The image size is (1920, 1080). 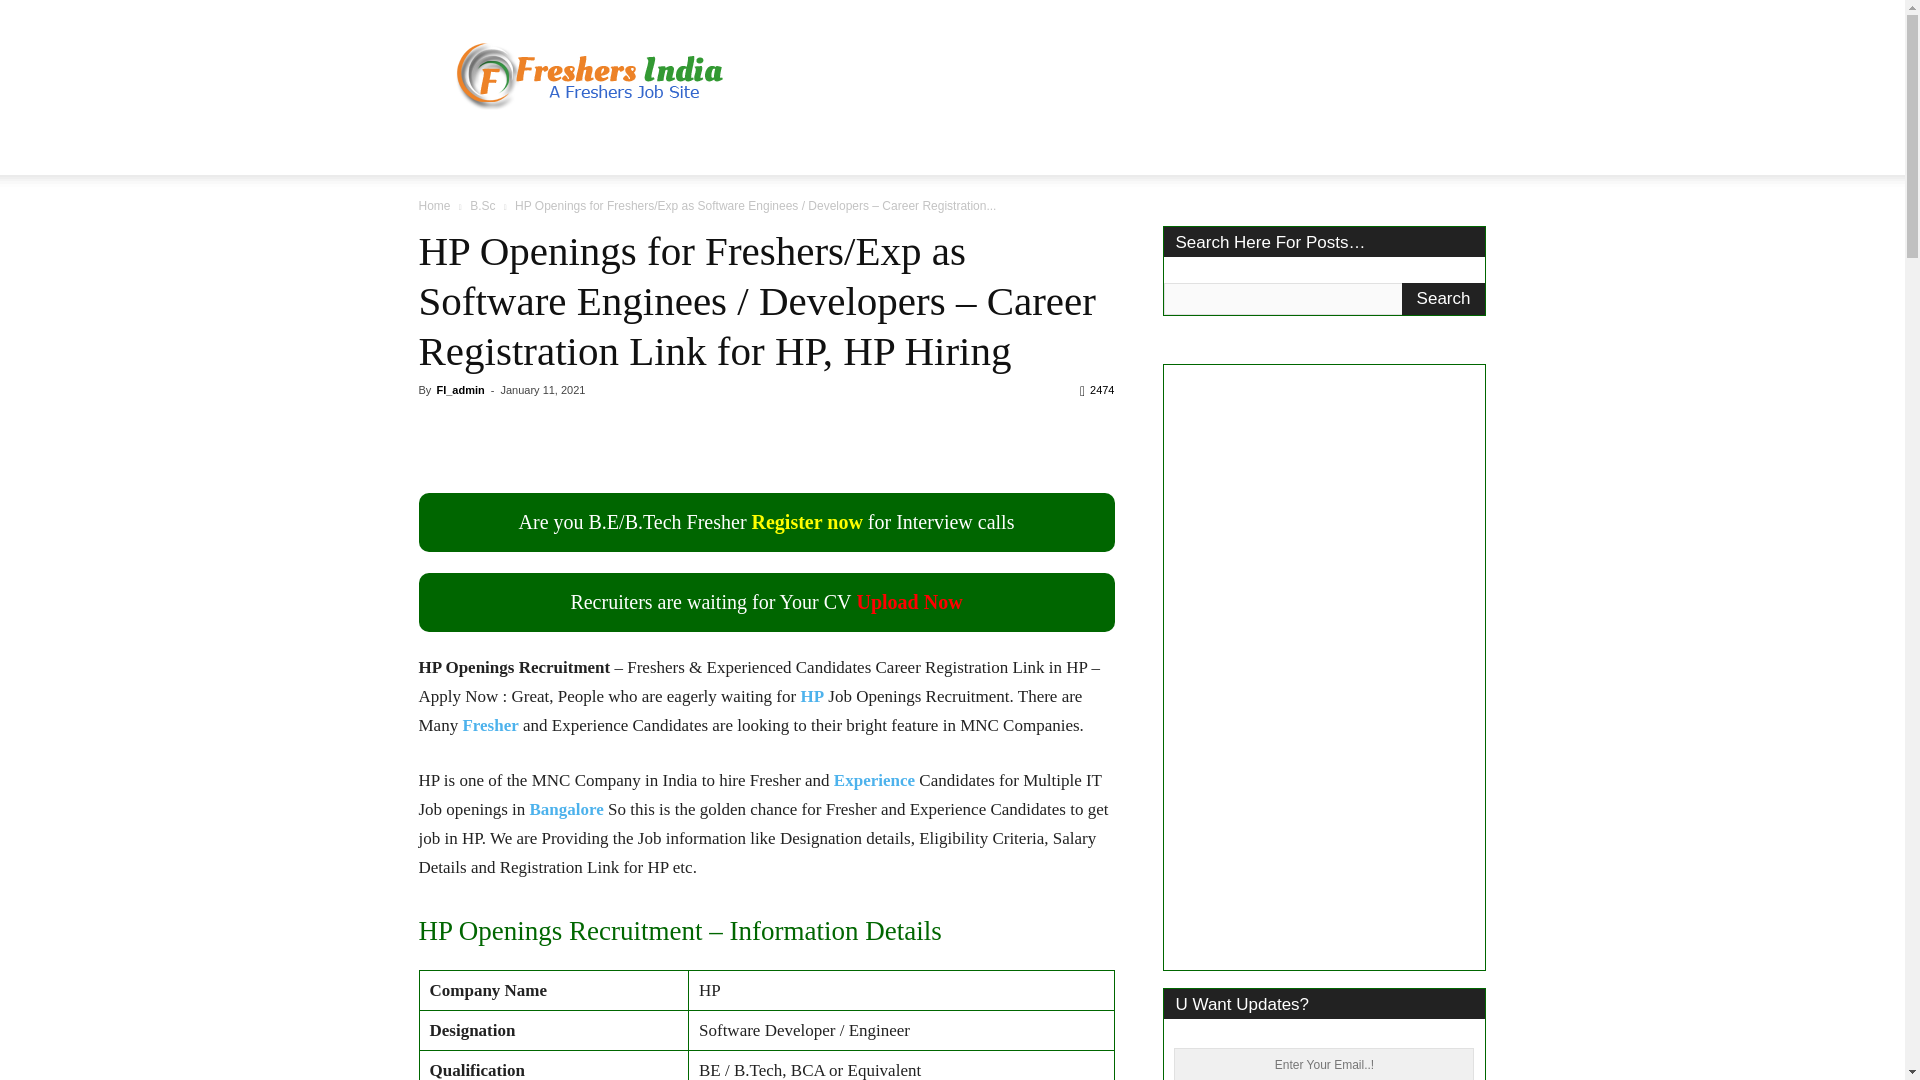 What do you see at coordinates (482, 205) in the screenshot?
I see `View all posts in B.Sc` at bounding box center [482, 205].